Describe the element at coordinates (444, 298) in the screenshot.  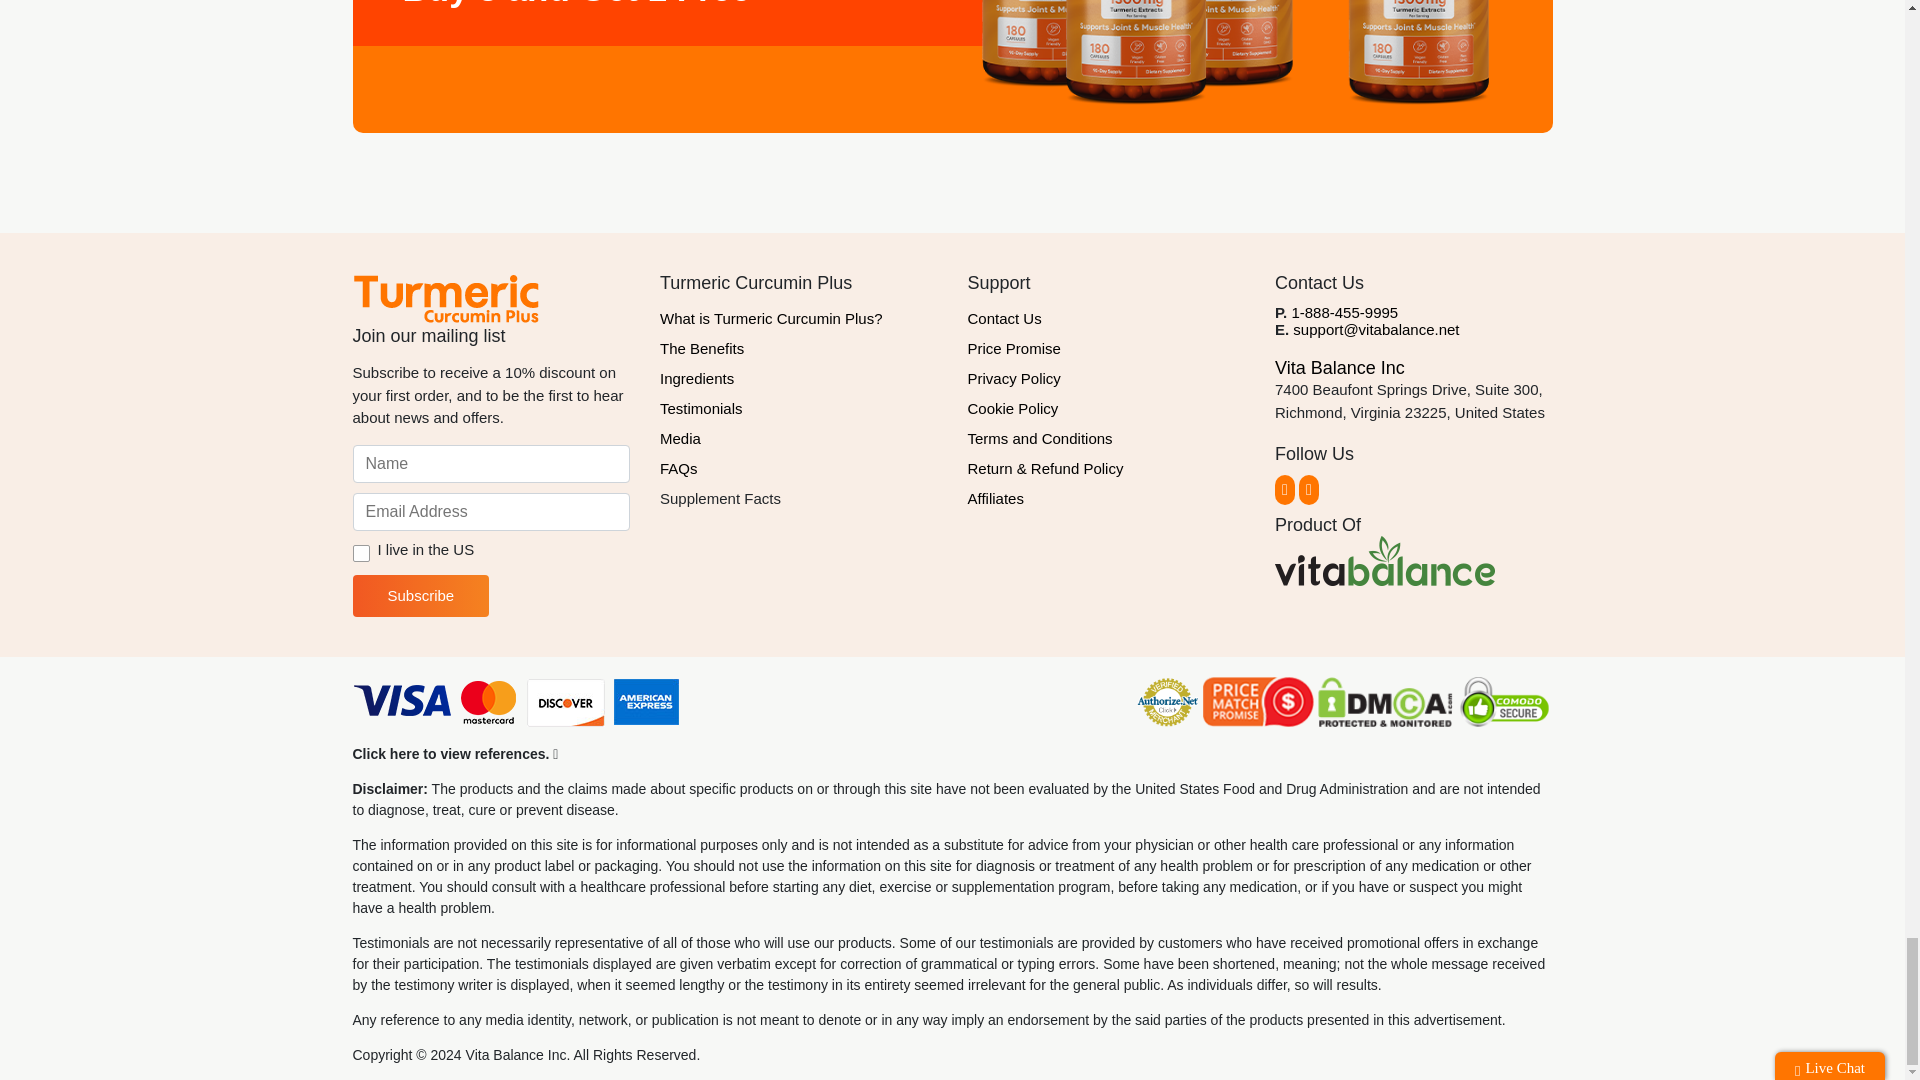
I see `Turmeric Curcumin Plus Official Logo` at that location.